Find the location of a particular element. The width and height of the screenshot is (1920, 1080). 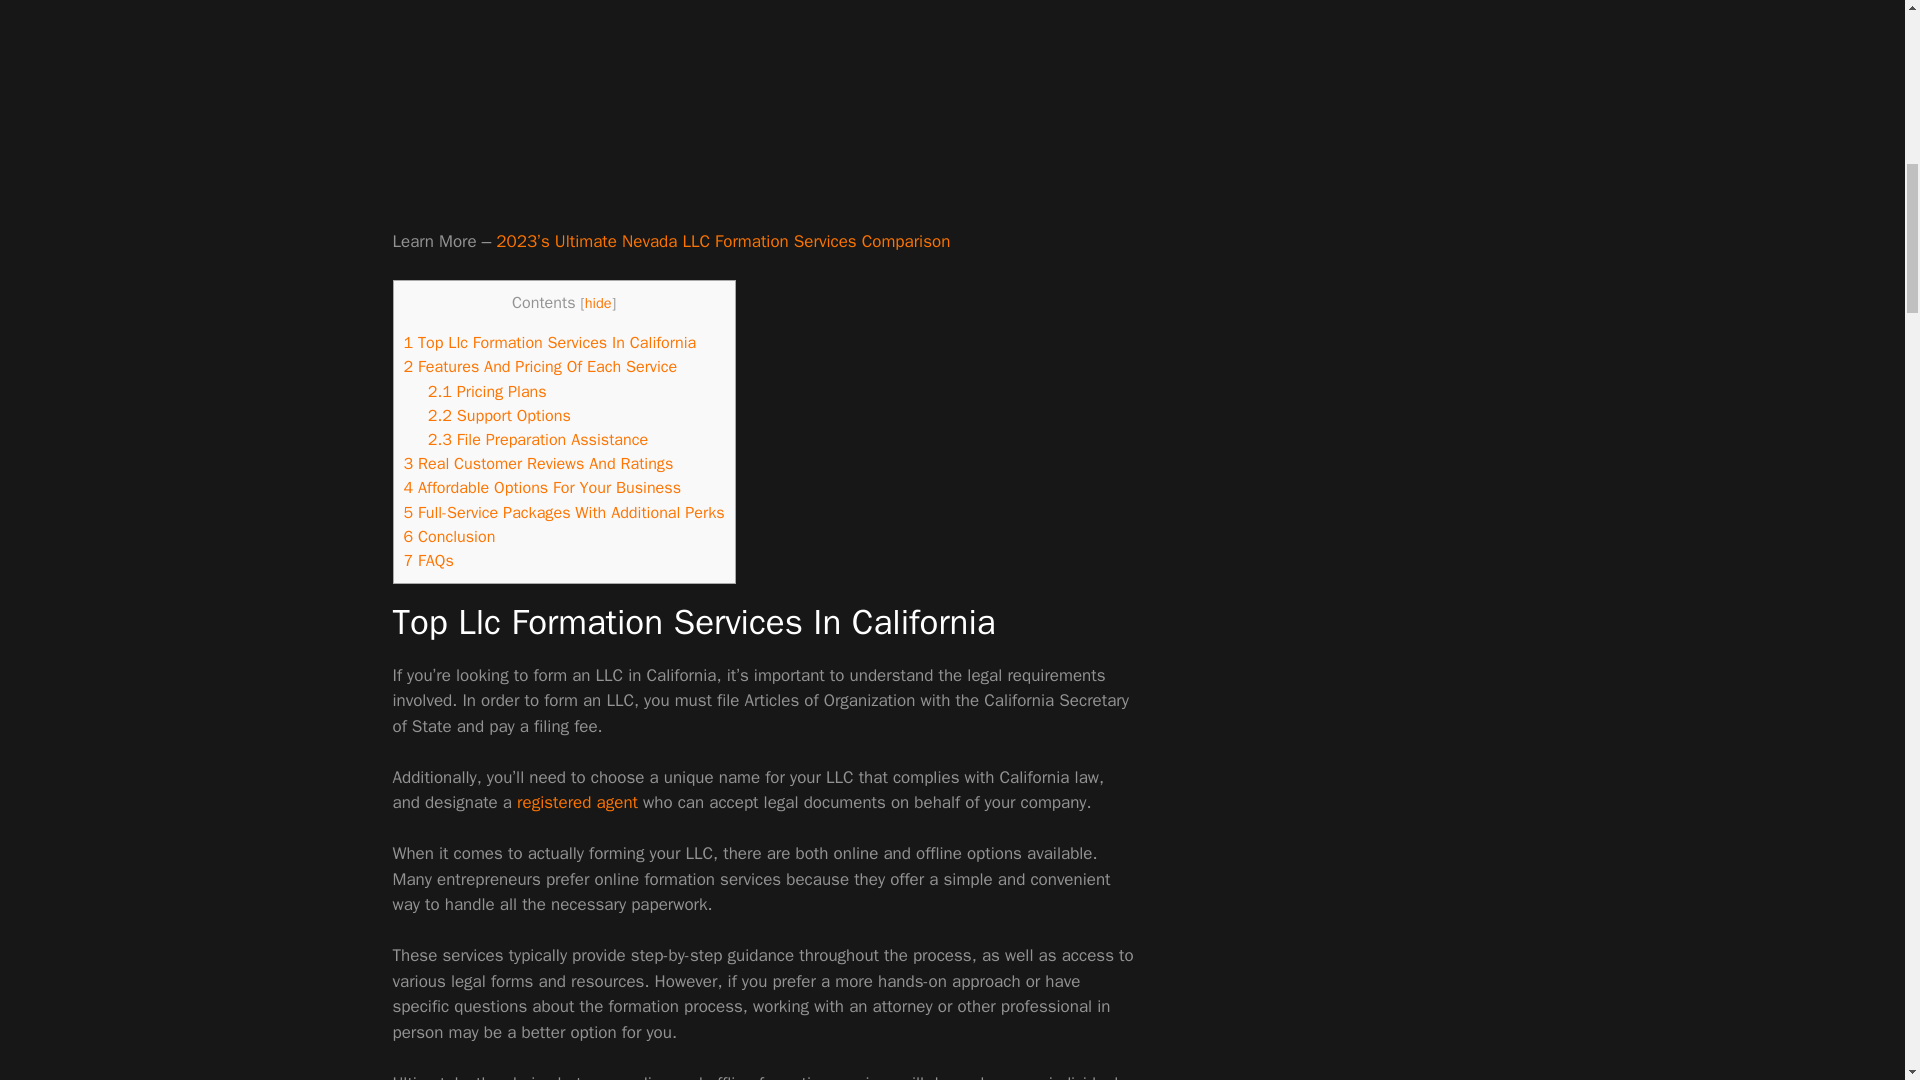

registered agent is located at coordinates (576, 802).